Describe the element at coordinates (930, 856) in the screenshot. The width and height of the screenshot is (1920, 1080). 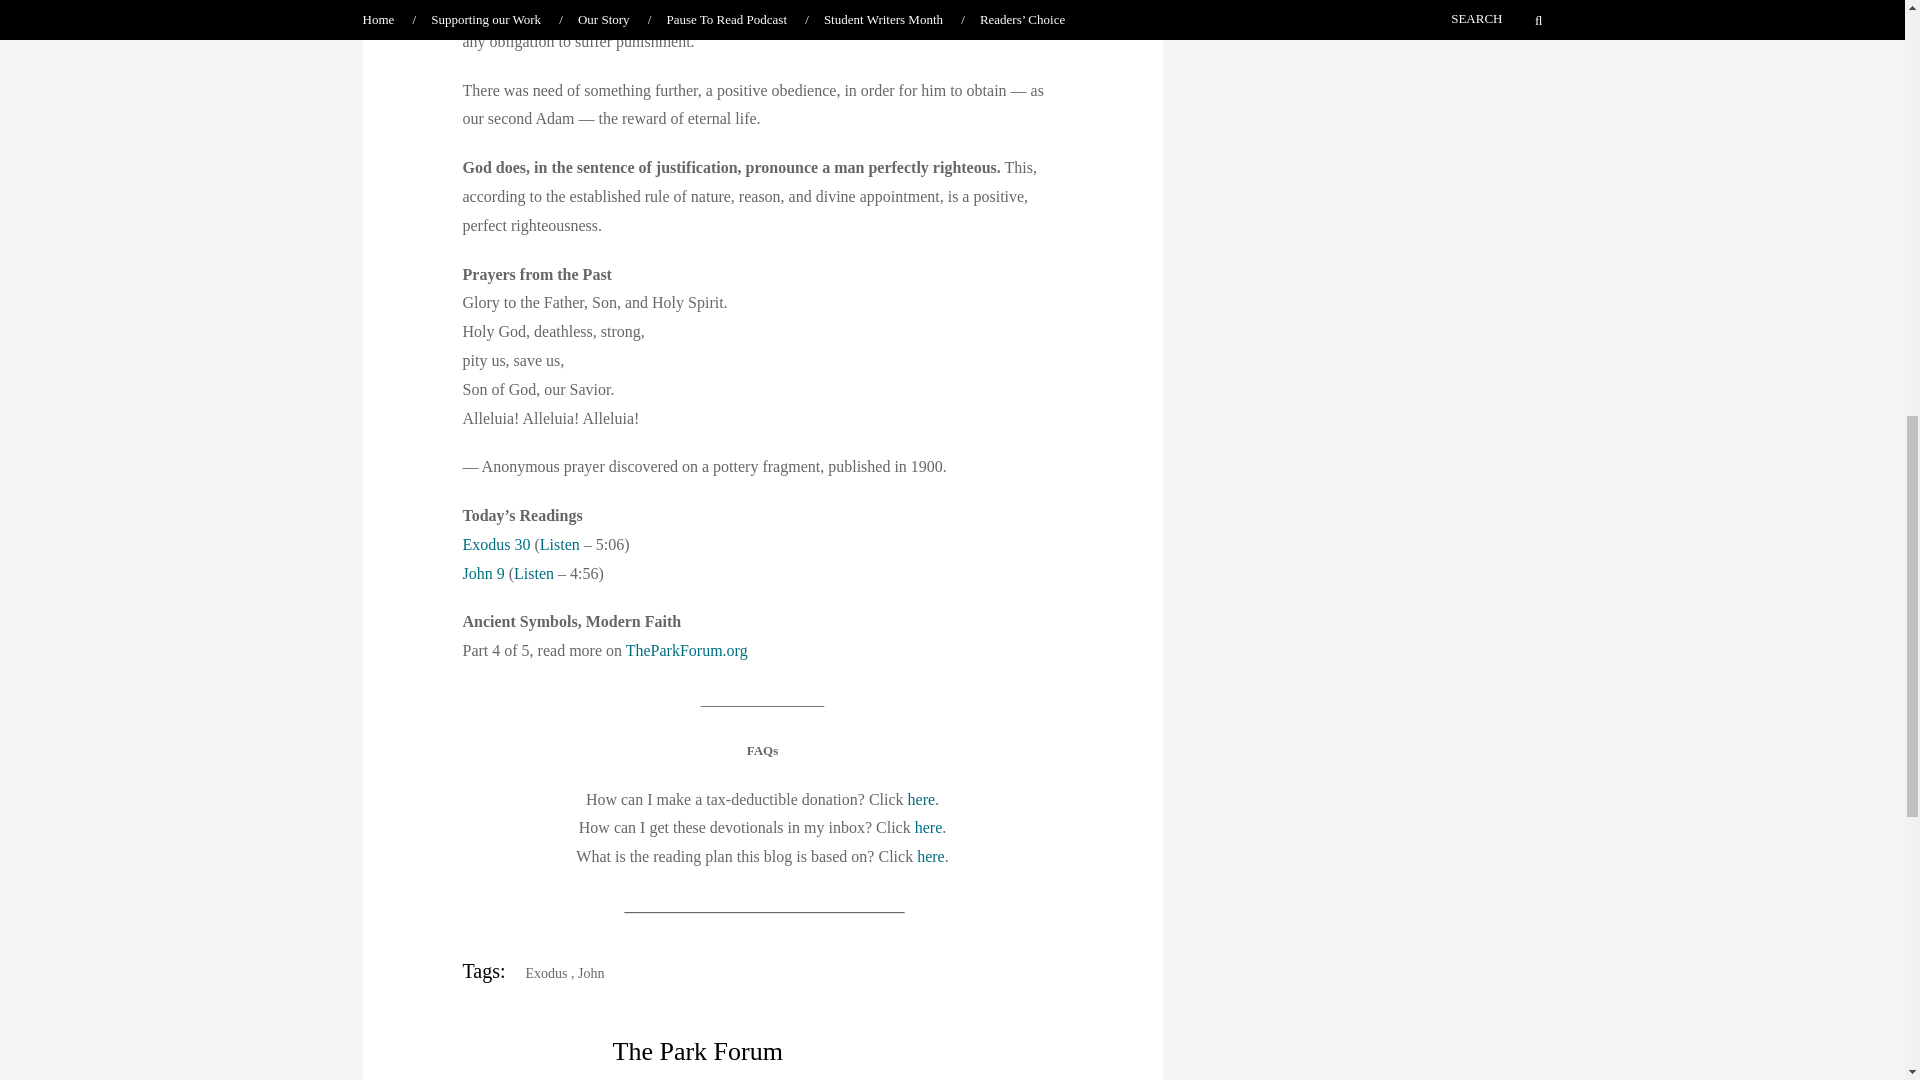
I see `here` at that location.